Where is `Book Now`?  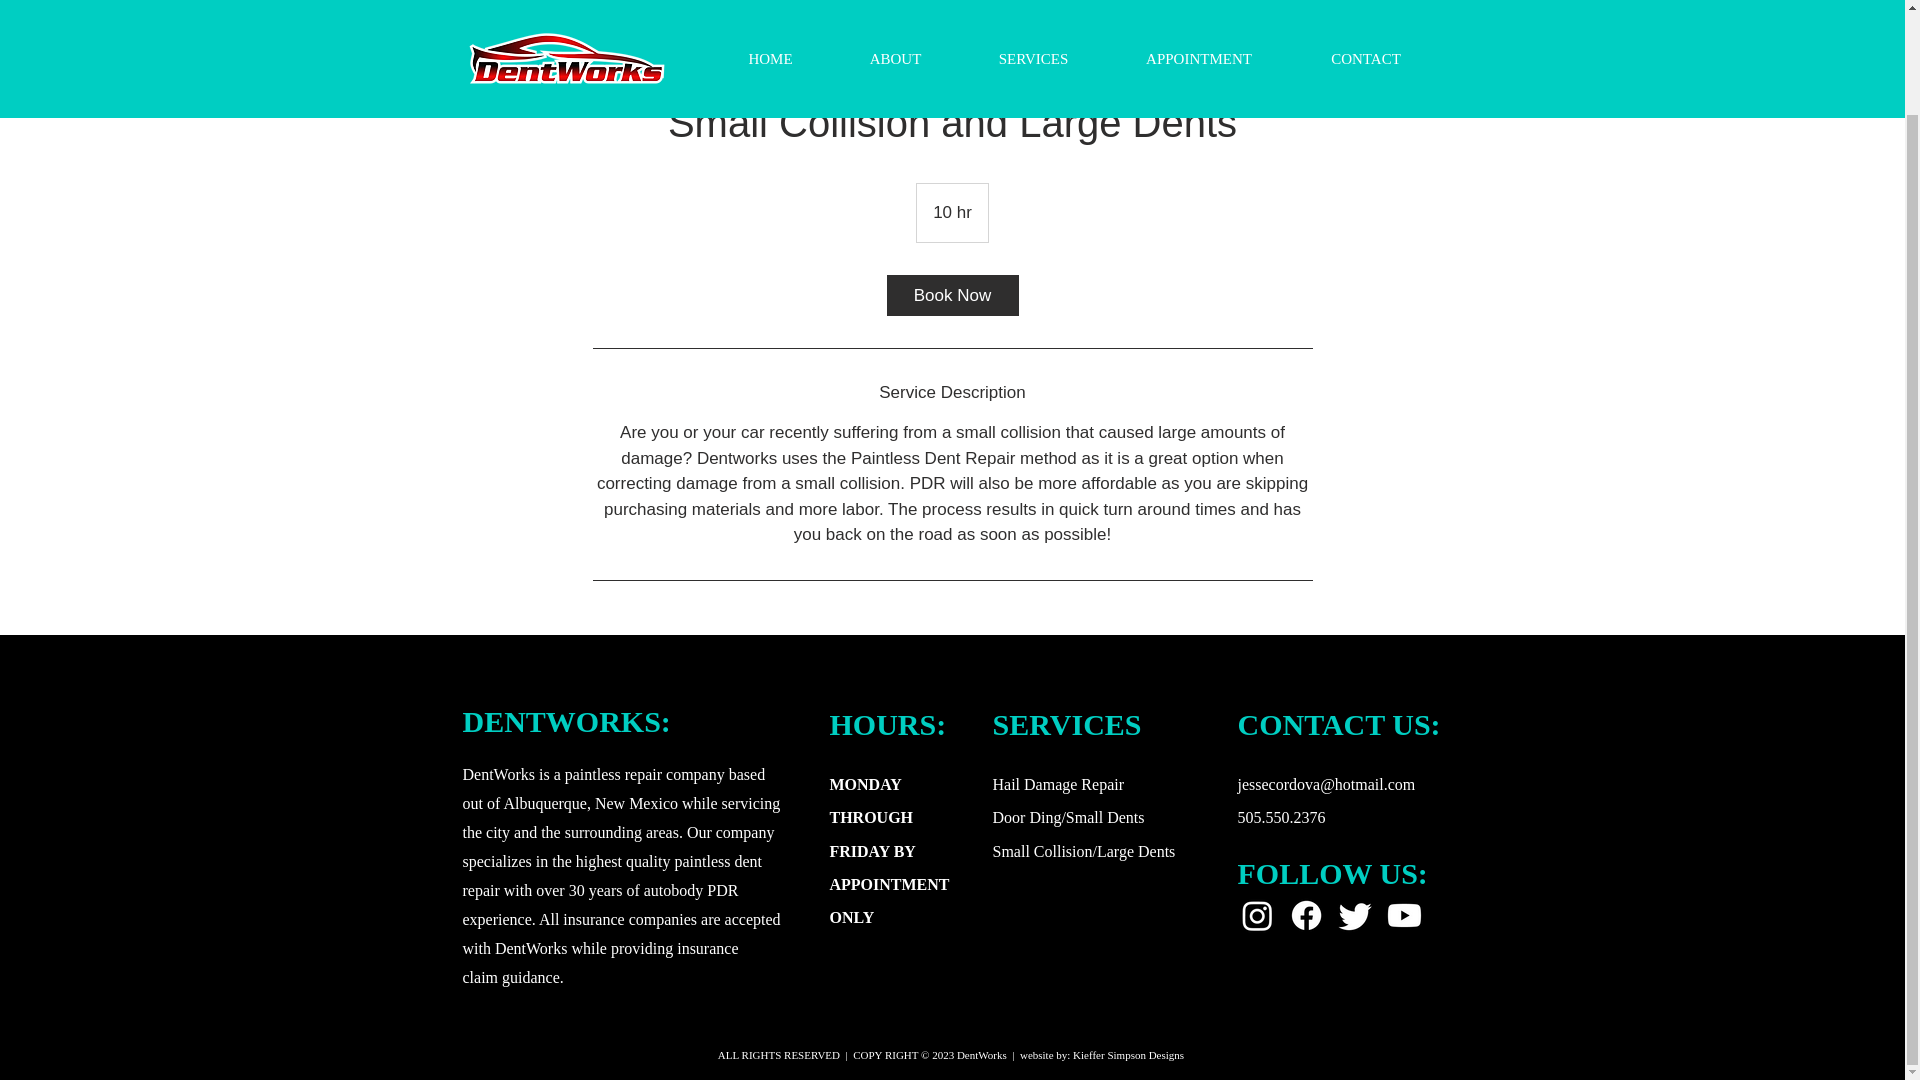 Book Now is located at coordinates (951, 294).